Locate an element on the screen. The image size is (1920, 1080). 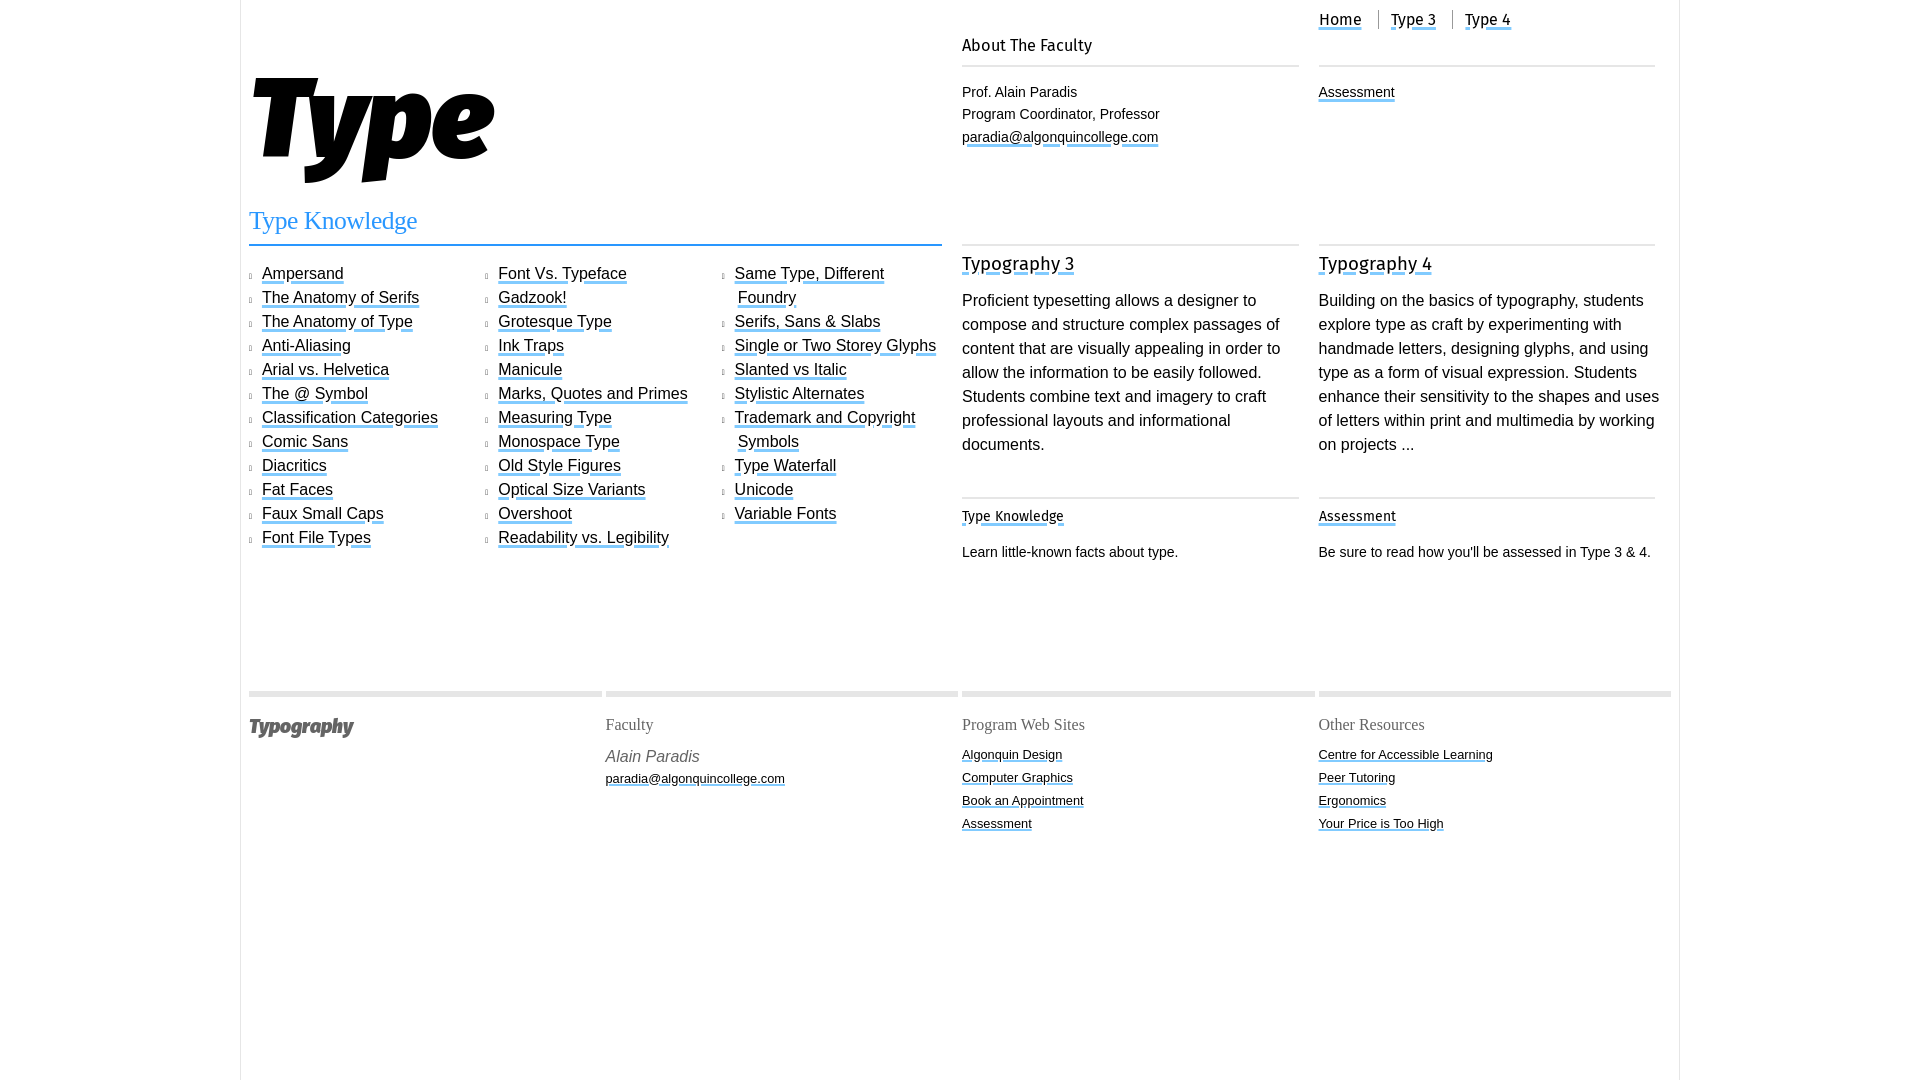
Ergonomics is located at coordinates (1494, 800).